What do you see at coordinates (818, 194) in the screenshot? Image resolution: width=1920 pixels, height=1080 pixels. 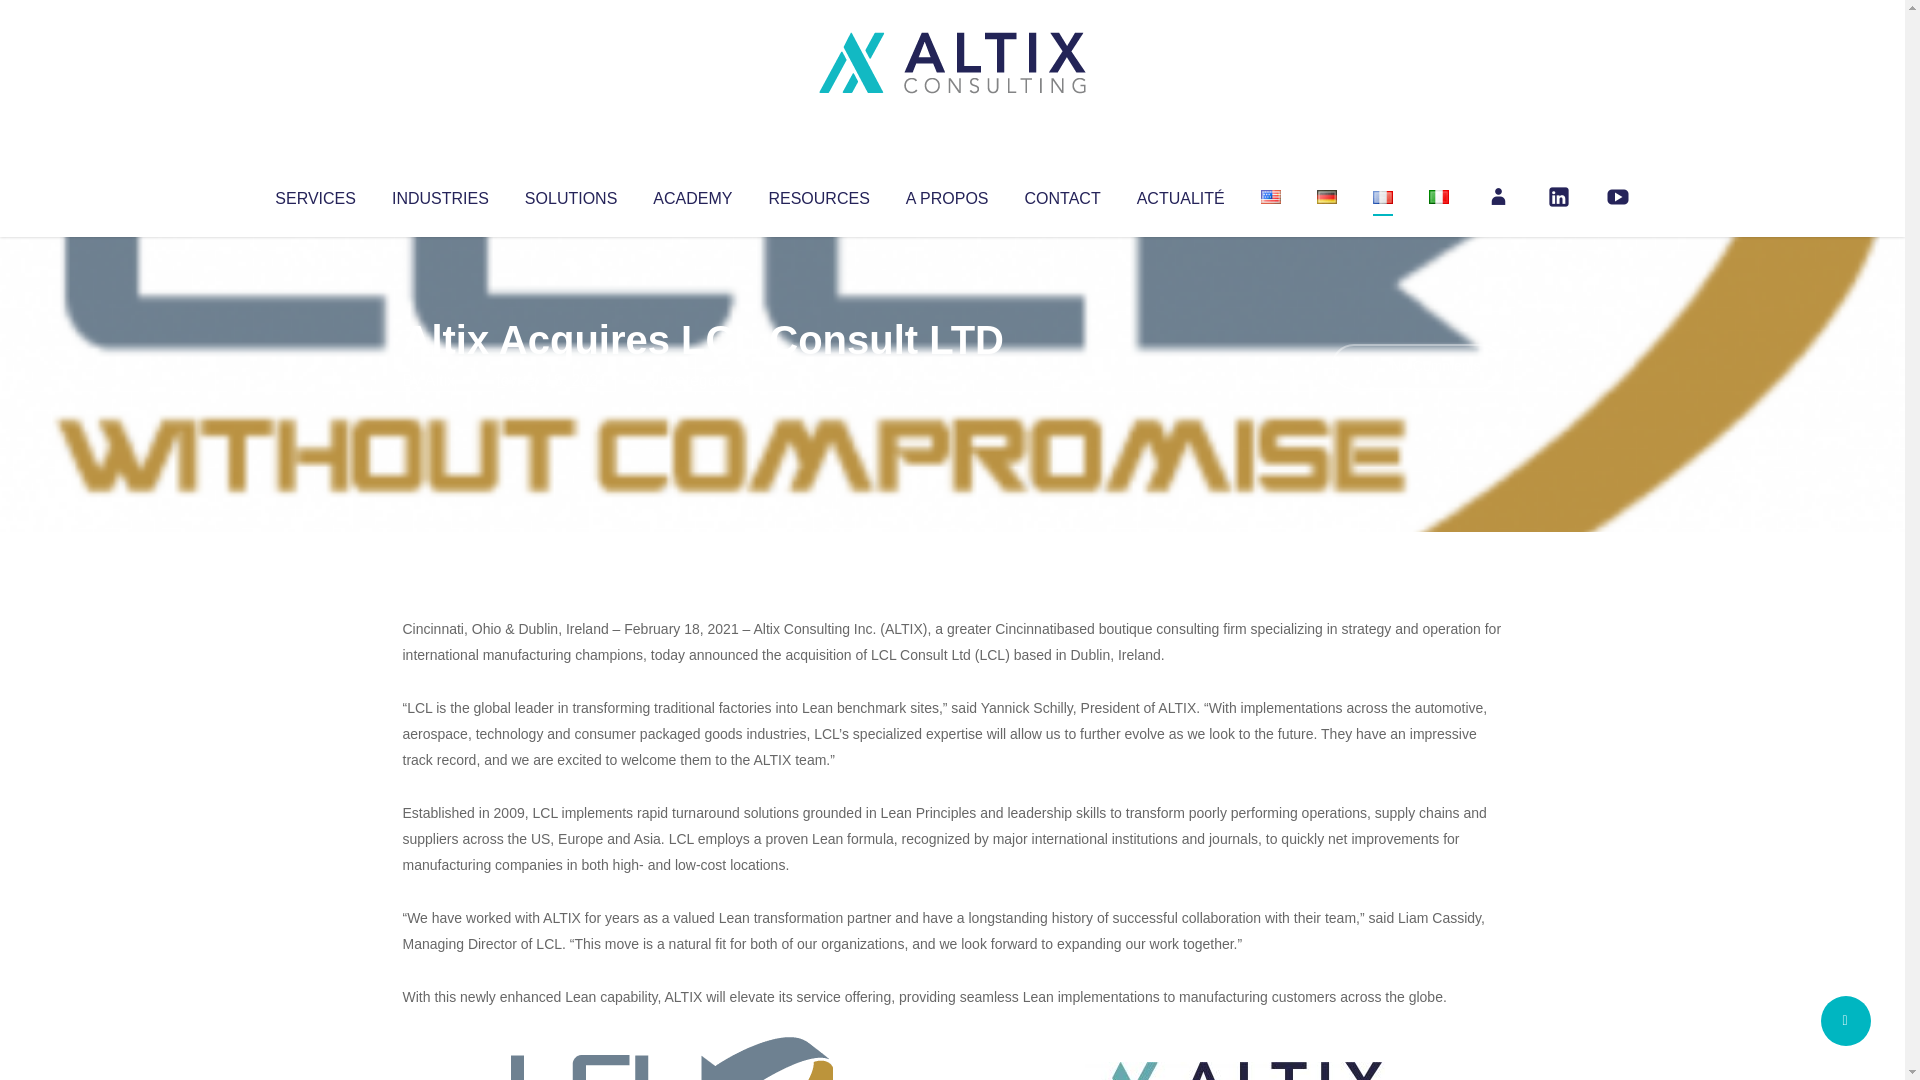 I see `RESOURCES` at bounding box center [818, 194].